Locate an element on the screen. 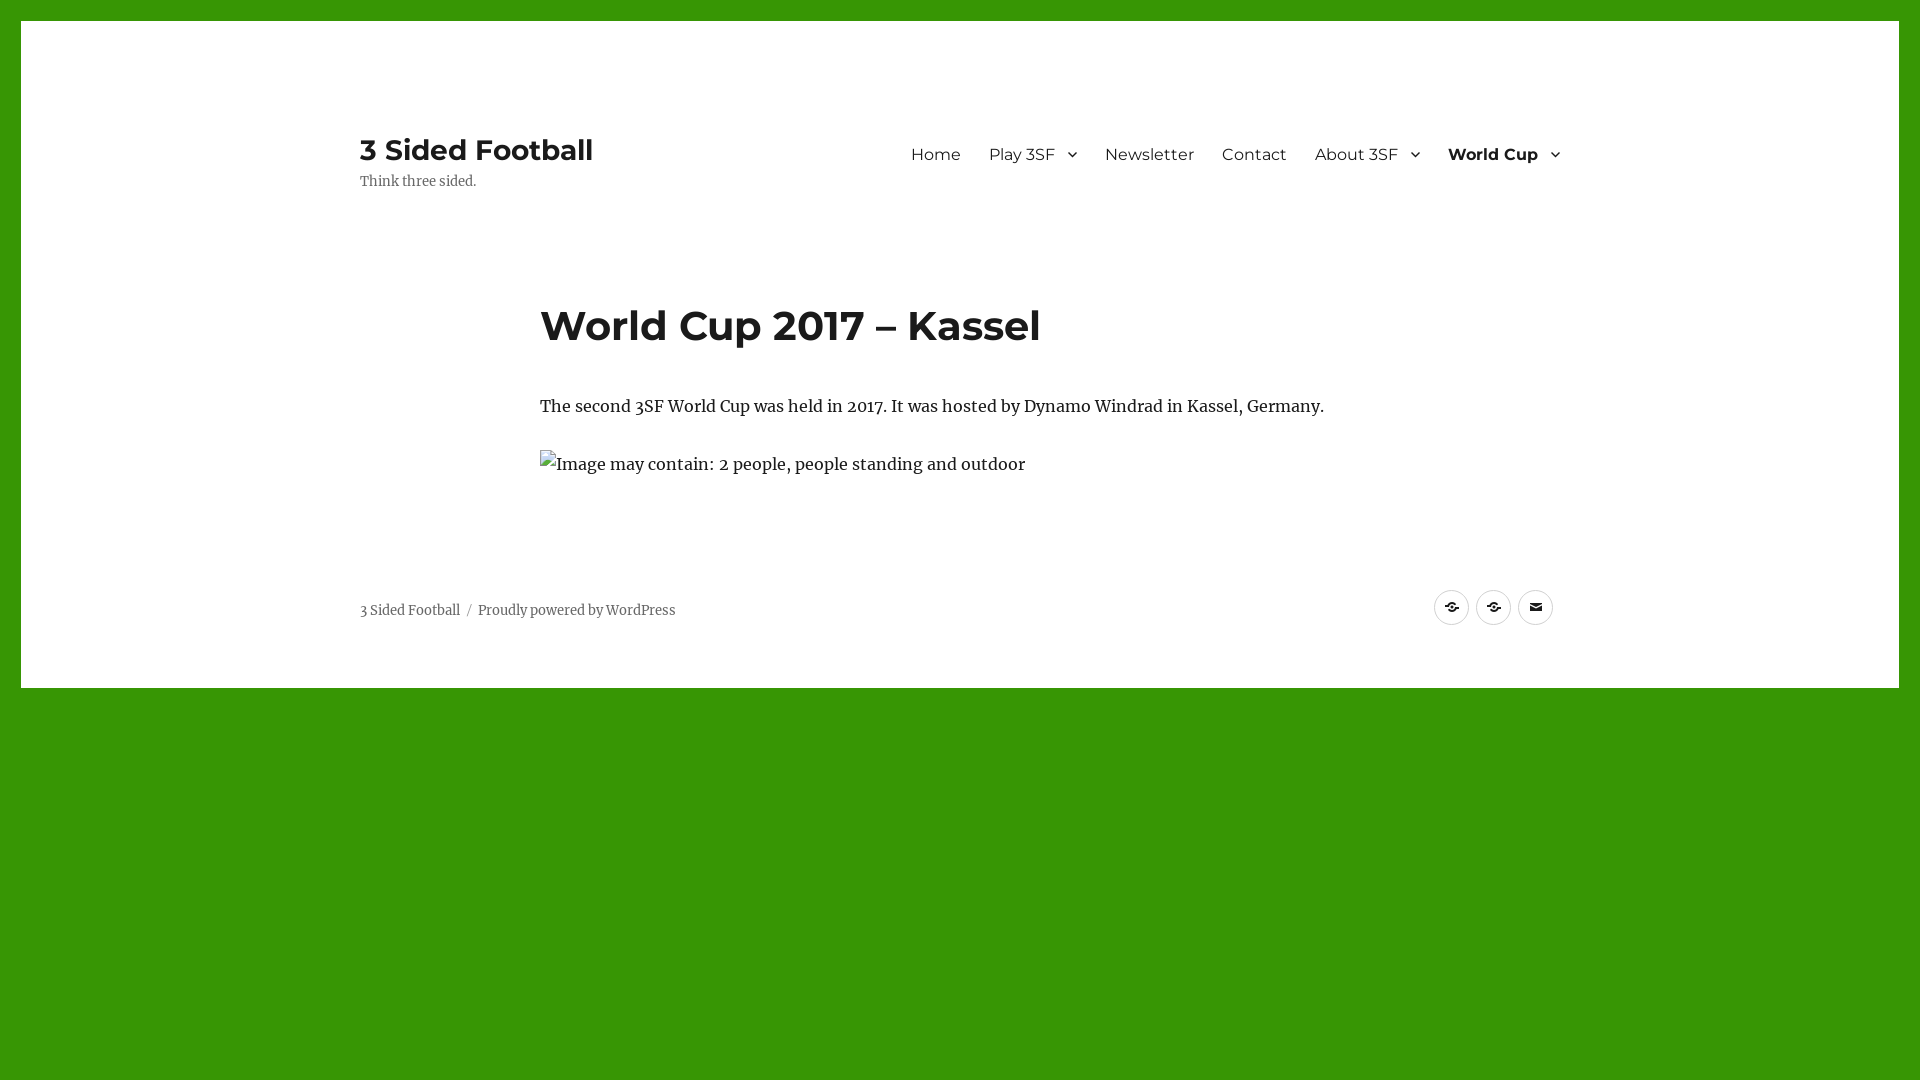 This screenshot has width=1920, height=1080. Play 3SF is located at coordinates (1033, 154).